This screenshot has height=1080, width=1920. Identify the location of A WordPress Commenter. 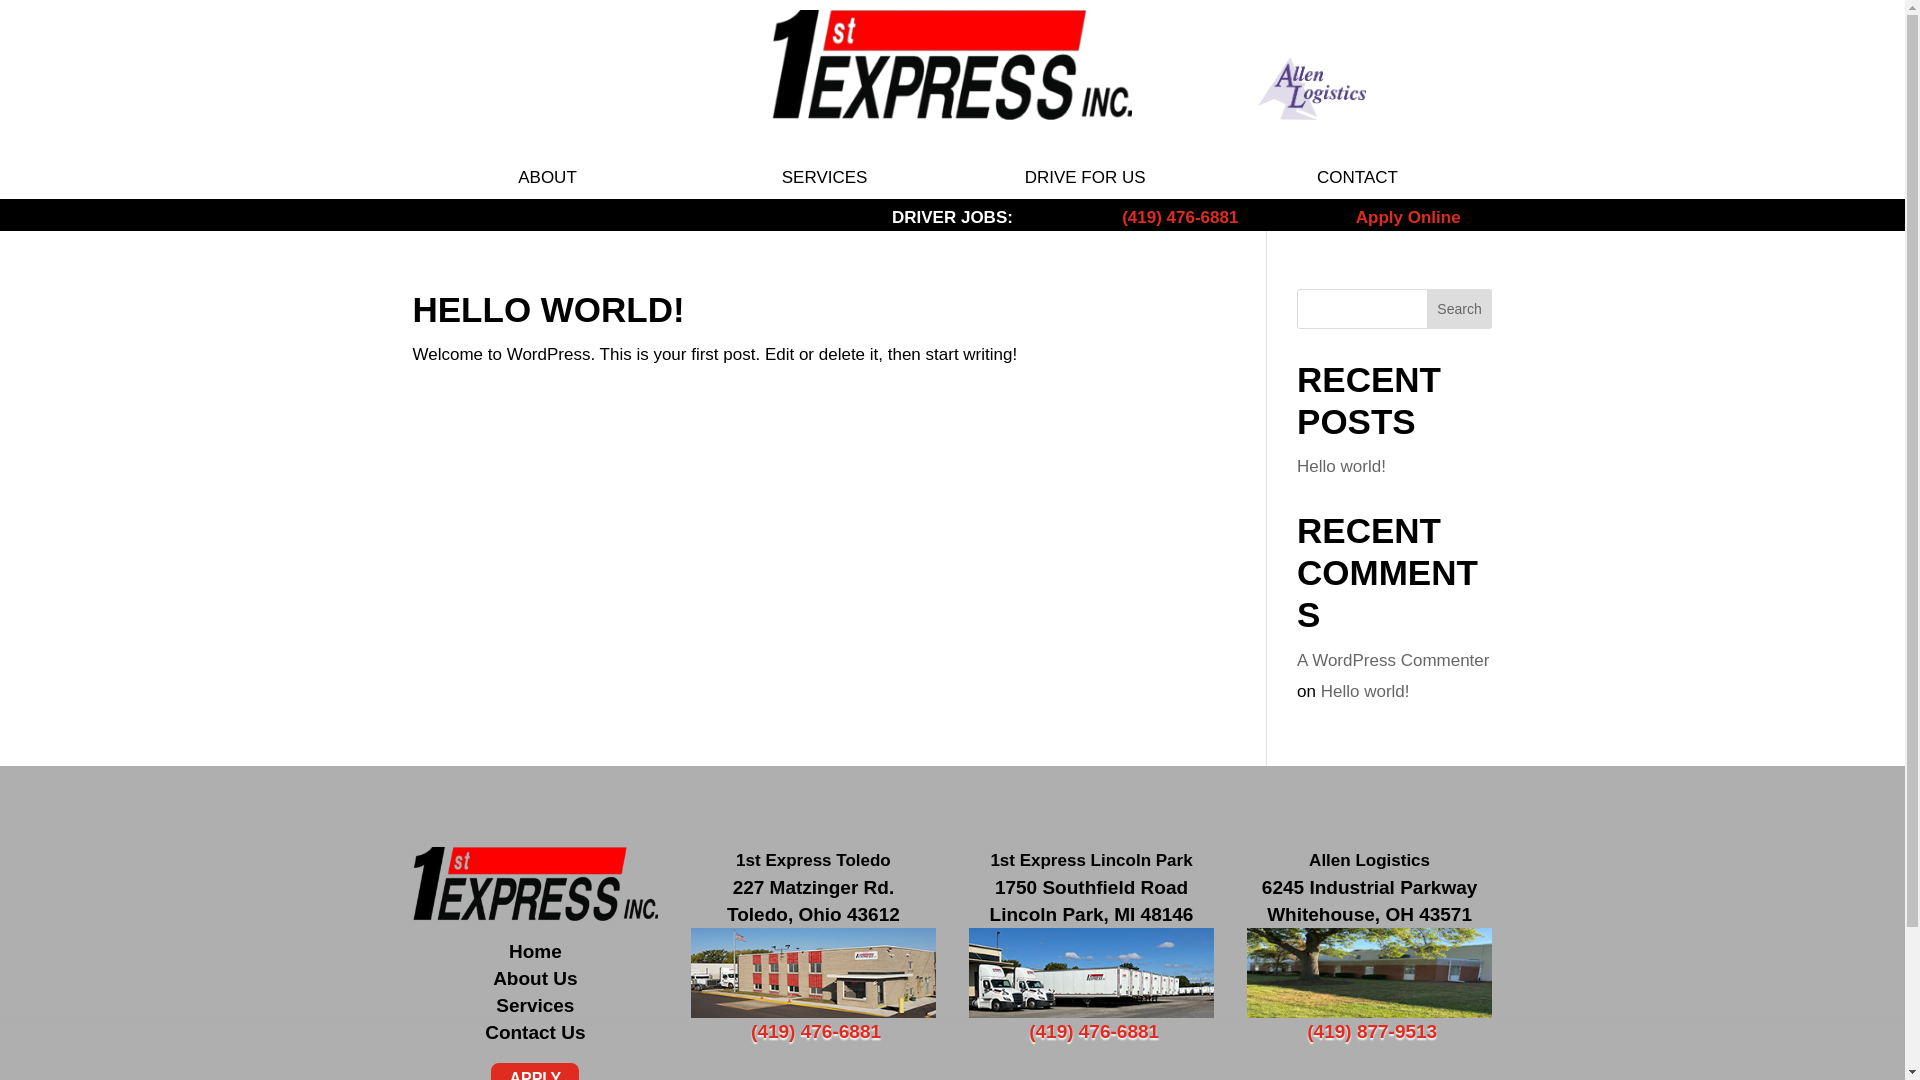
(1393, 660).